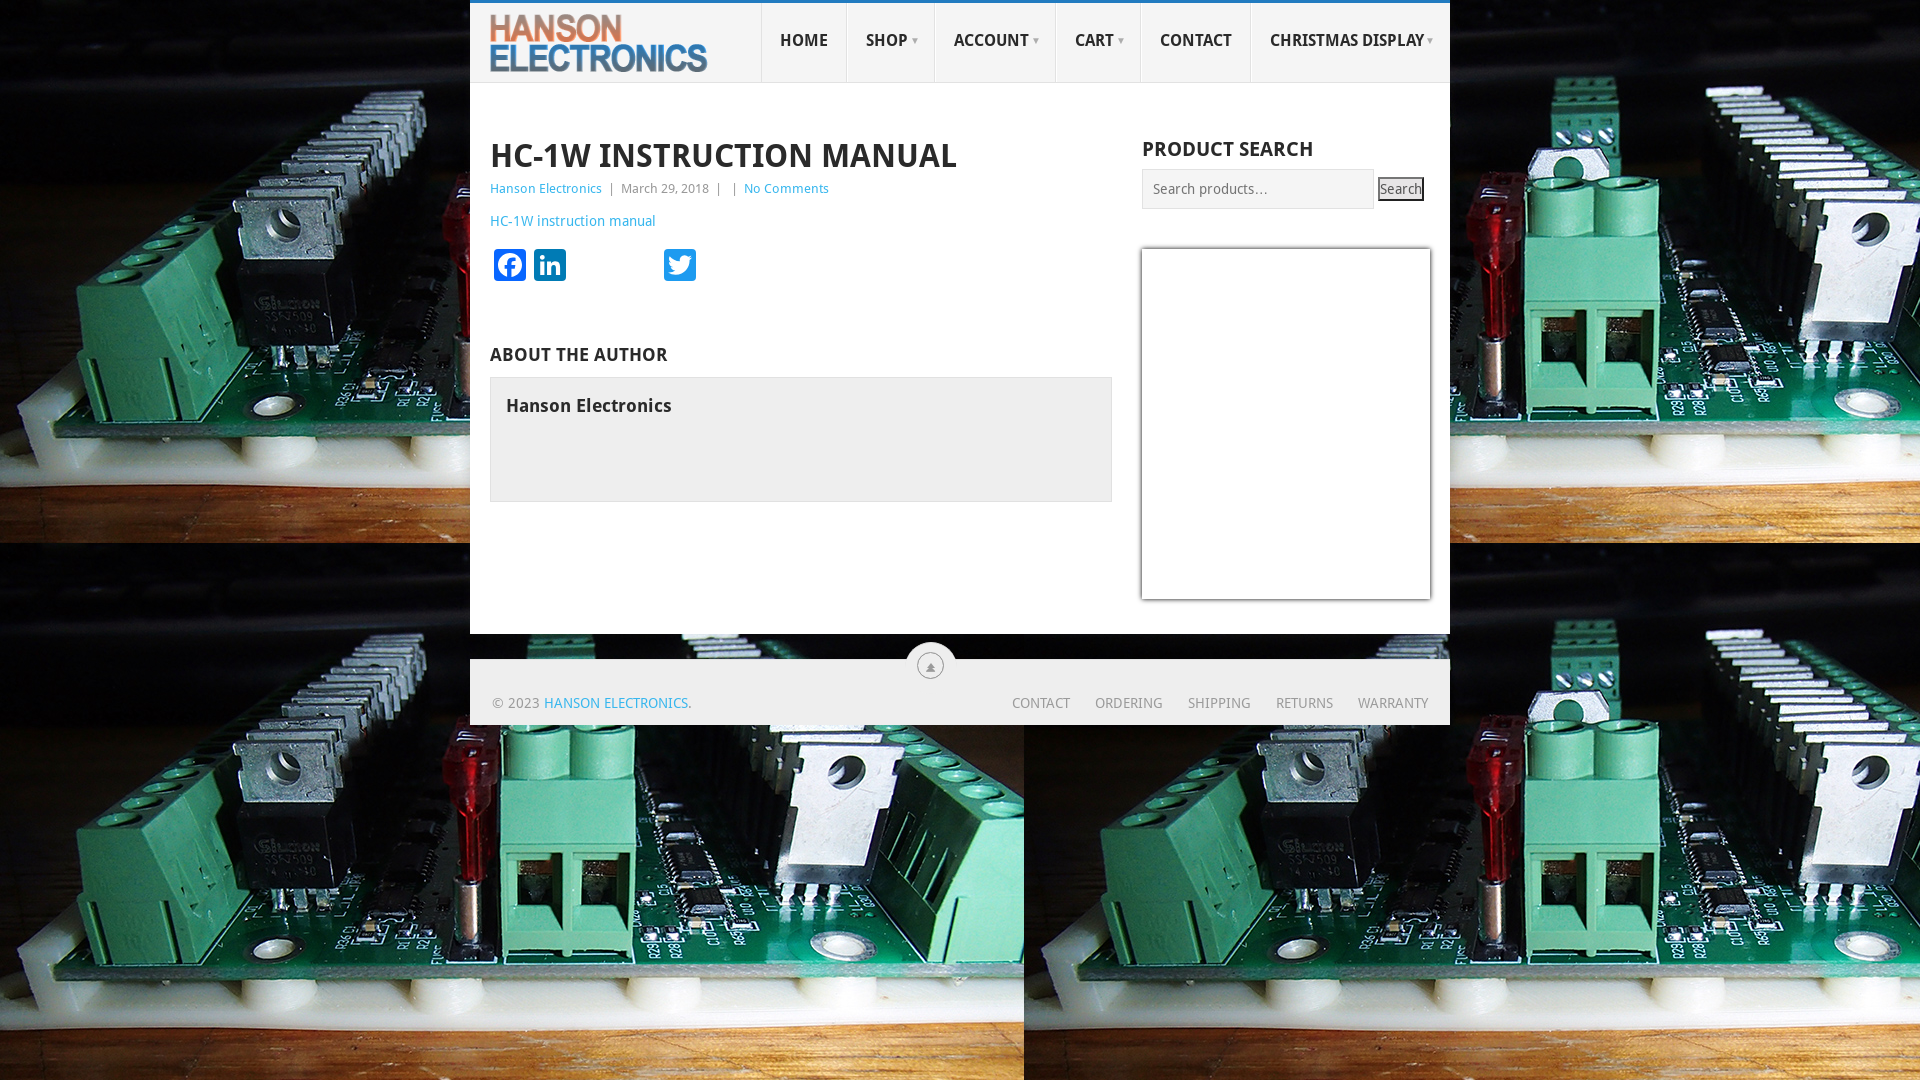 The height and width of the screenshot is (1080, 1920). I want to click on Facebook, so click(510, 268).